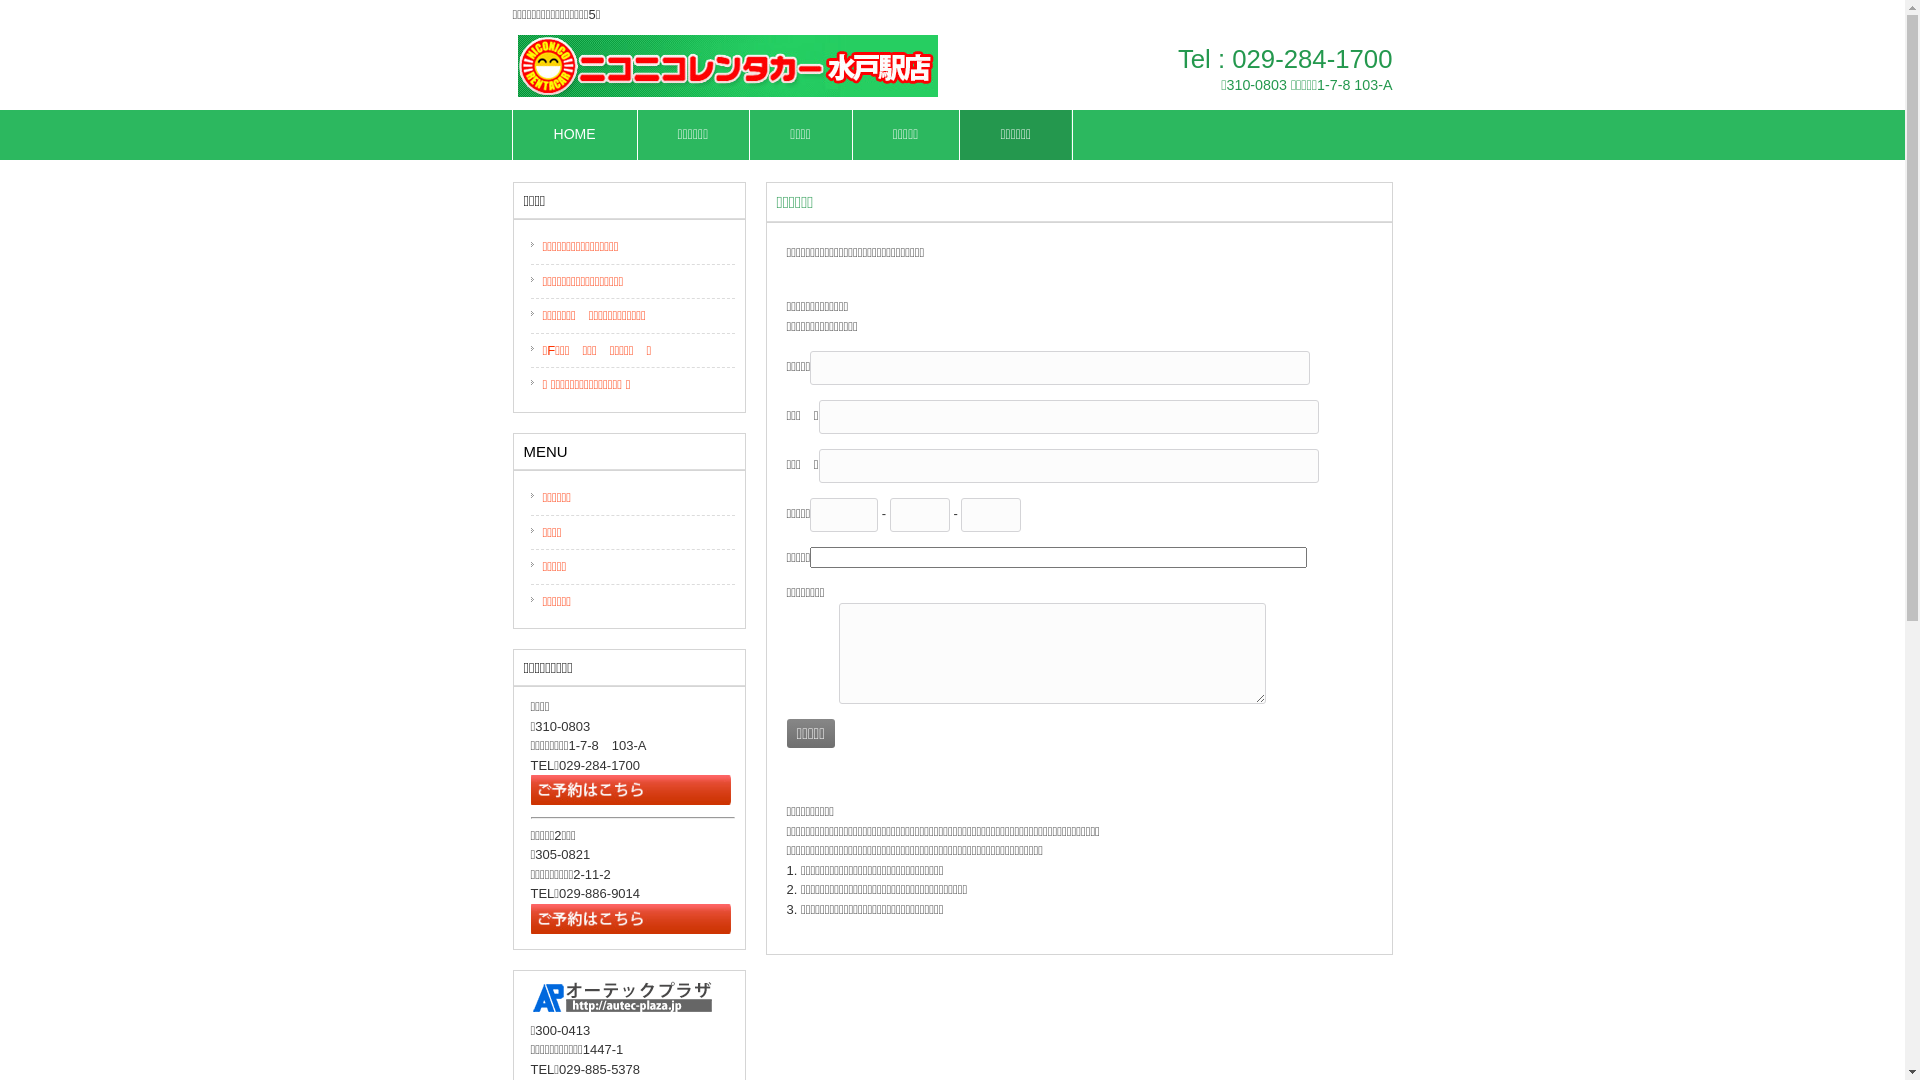 The height and width of the screenshot is (1080, 1920). I want to click on HOME, so click(575, 135).